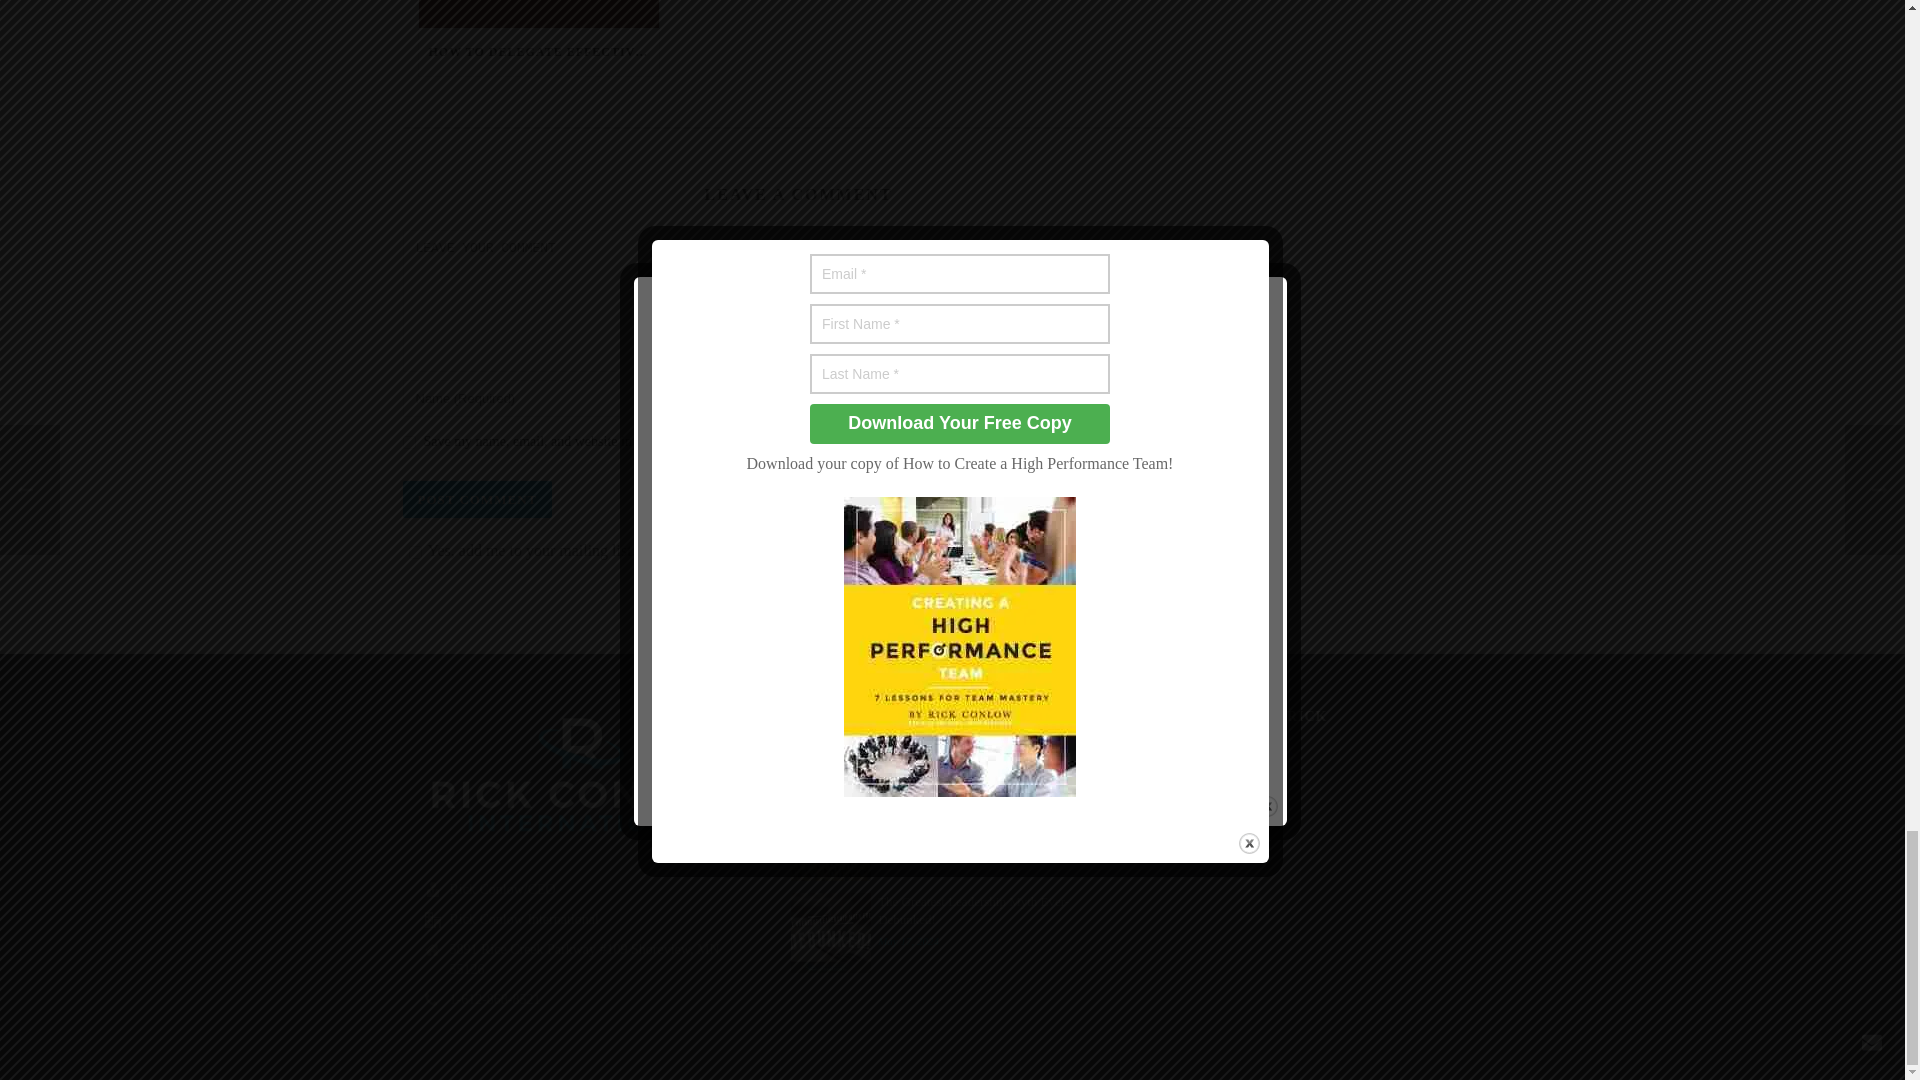  Describe the element at coordinates (408, 442) in the screenshot. I see `yes` at that location.